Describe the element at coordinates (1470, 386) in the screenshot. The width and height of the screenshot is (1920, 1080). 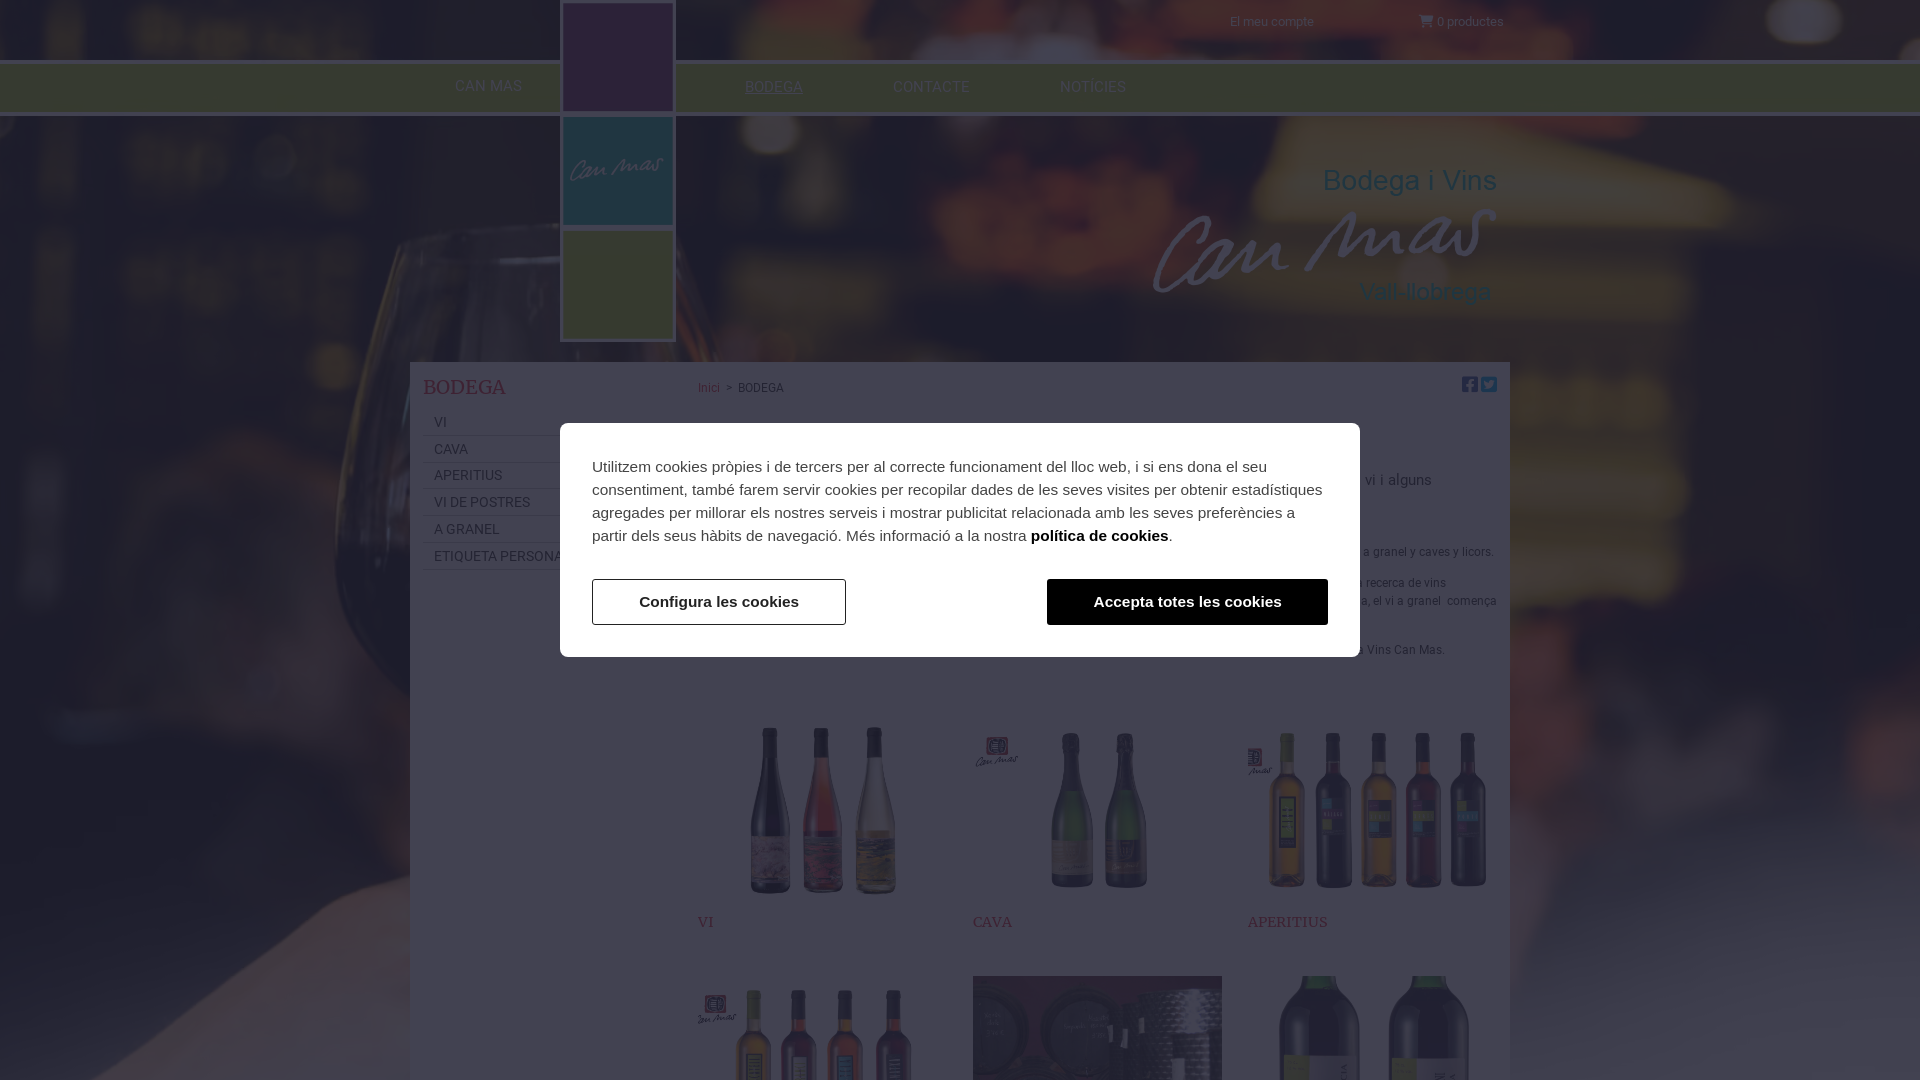
I see `Compartir a Facebook` at that location.